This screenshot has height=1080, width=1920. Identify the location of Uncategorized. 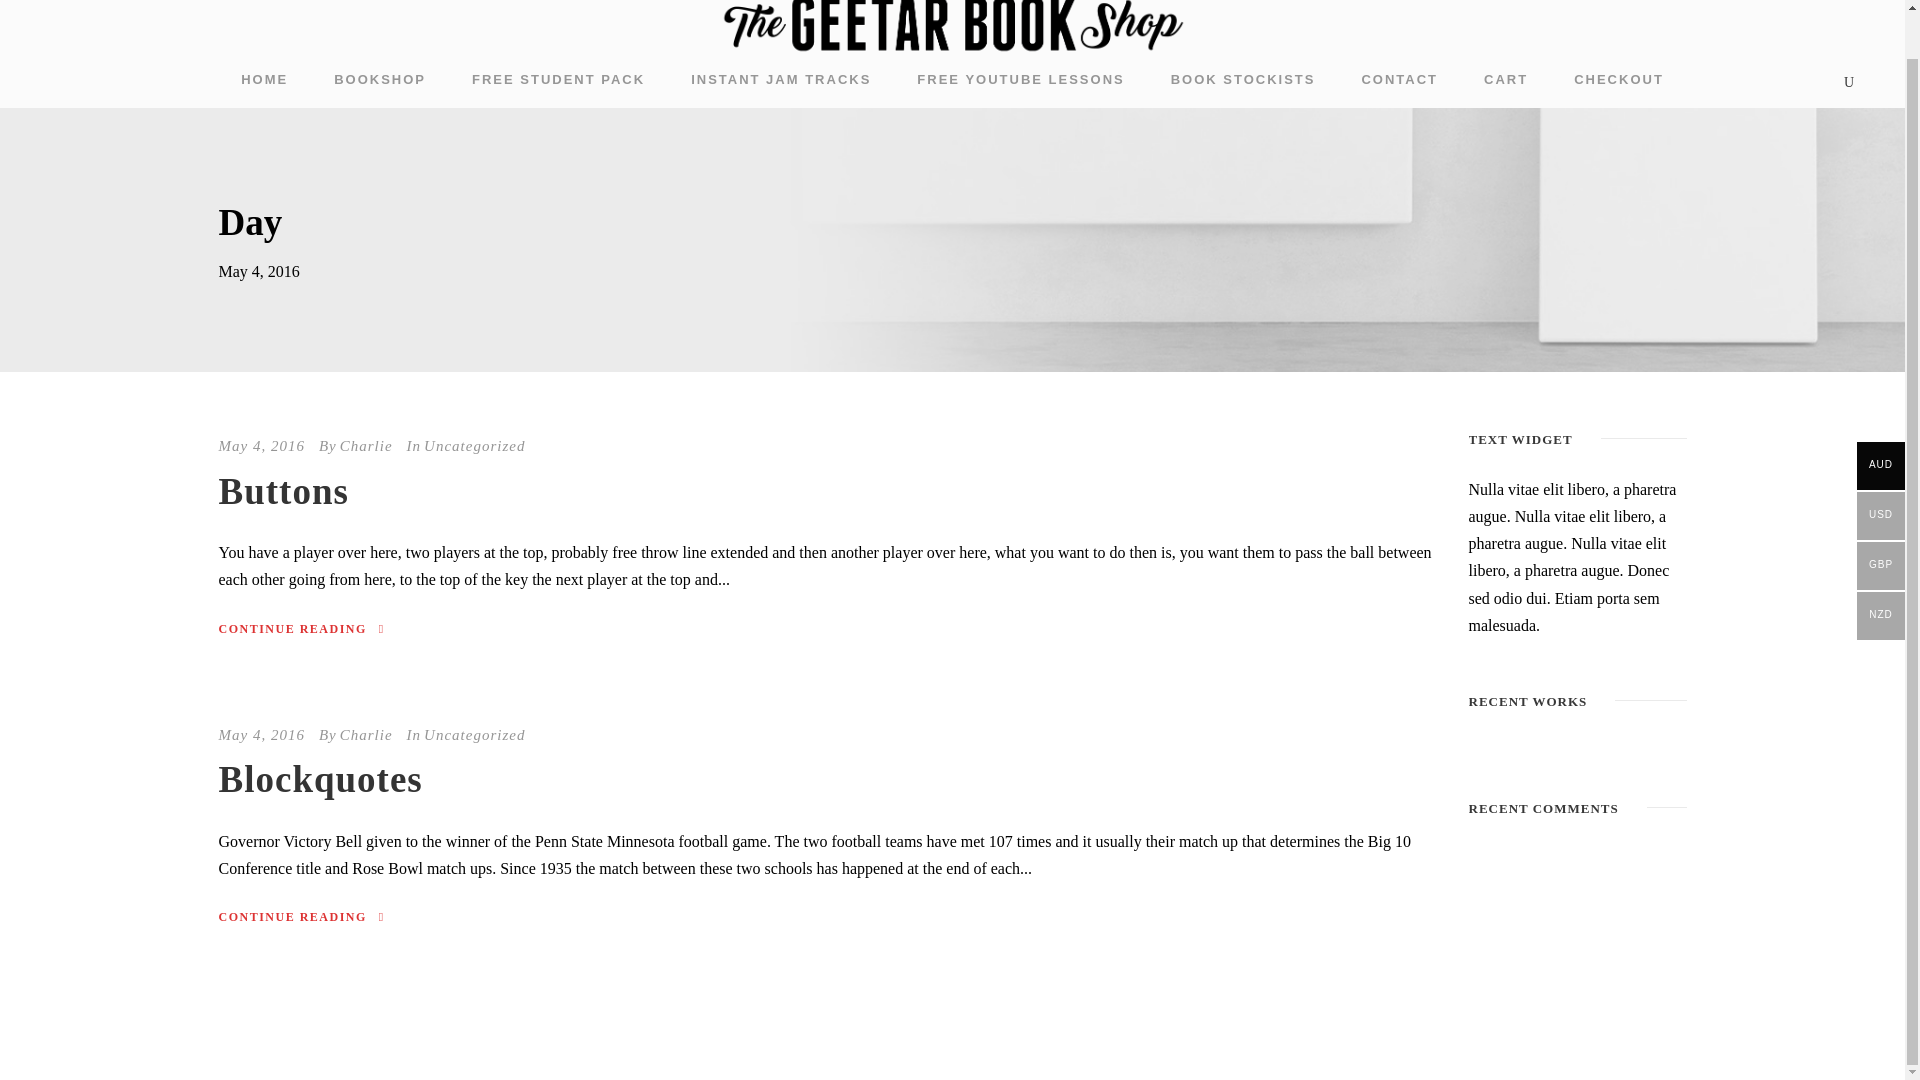
(474, 446).